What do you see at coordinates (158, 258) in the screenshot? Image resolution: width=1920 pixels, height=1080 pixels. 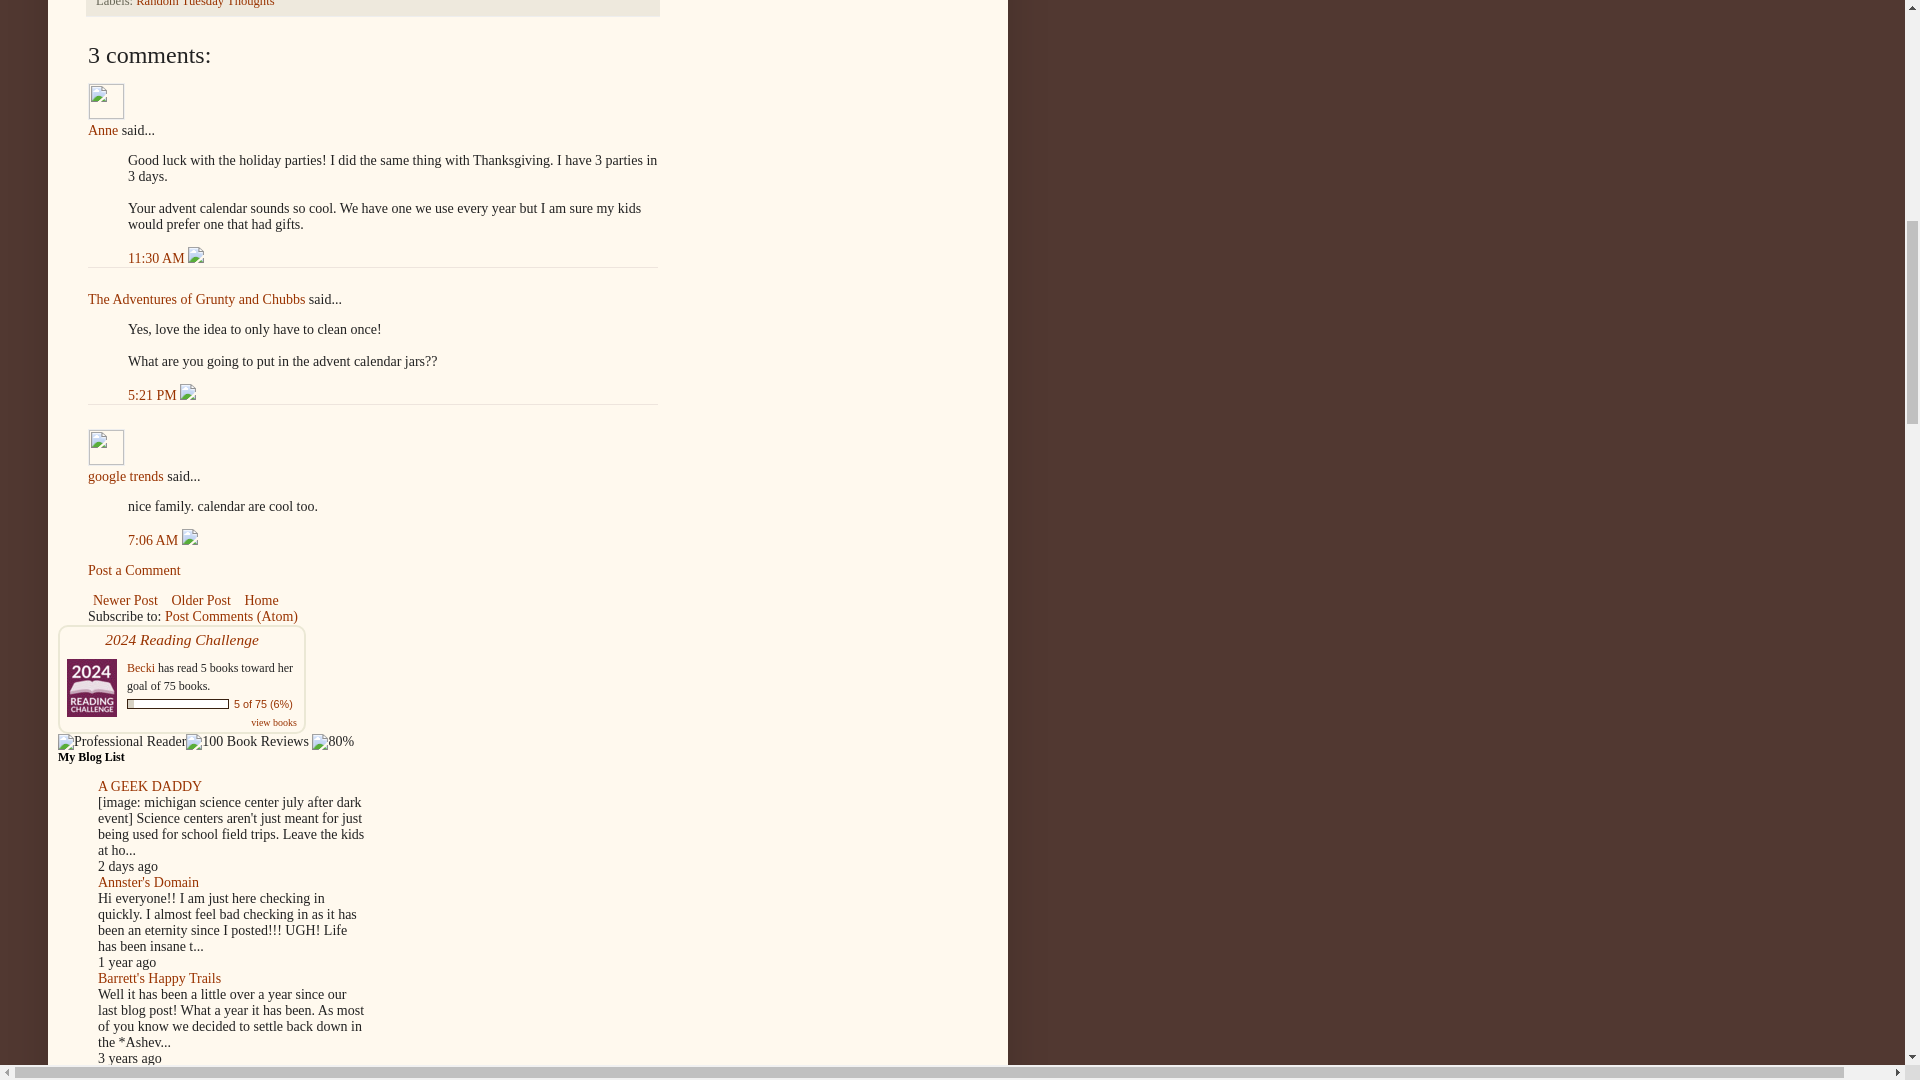 I see `11:30 AM` at bounding box center [158, 258].